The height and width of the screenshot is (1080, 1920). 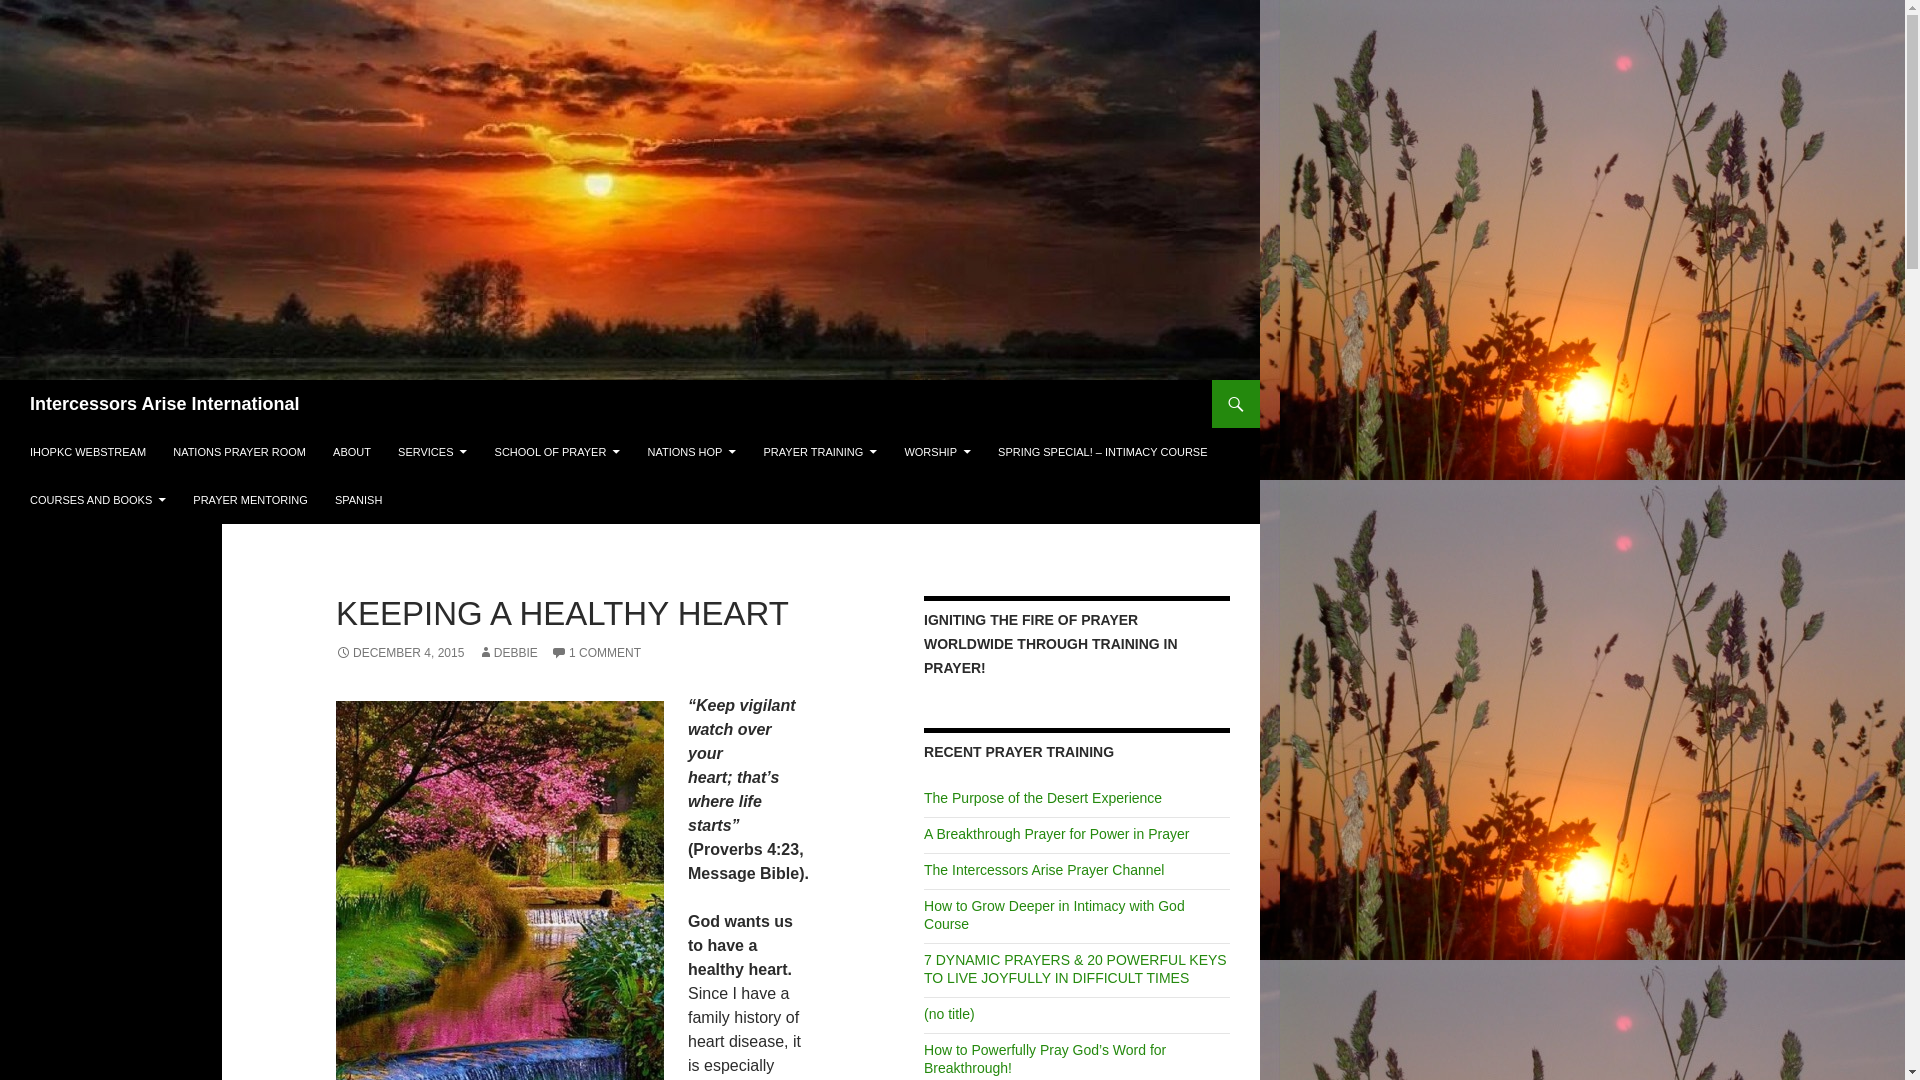 What do you see at coordinates (87, 452) in the screenshot?
I see `IHOPKC WEBSTREAM` at bounding box center [87, 452].